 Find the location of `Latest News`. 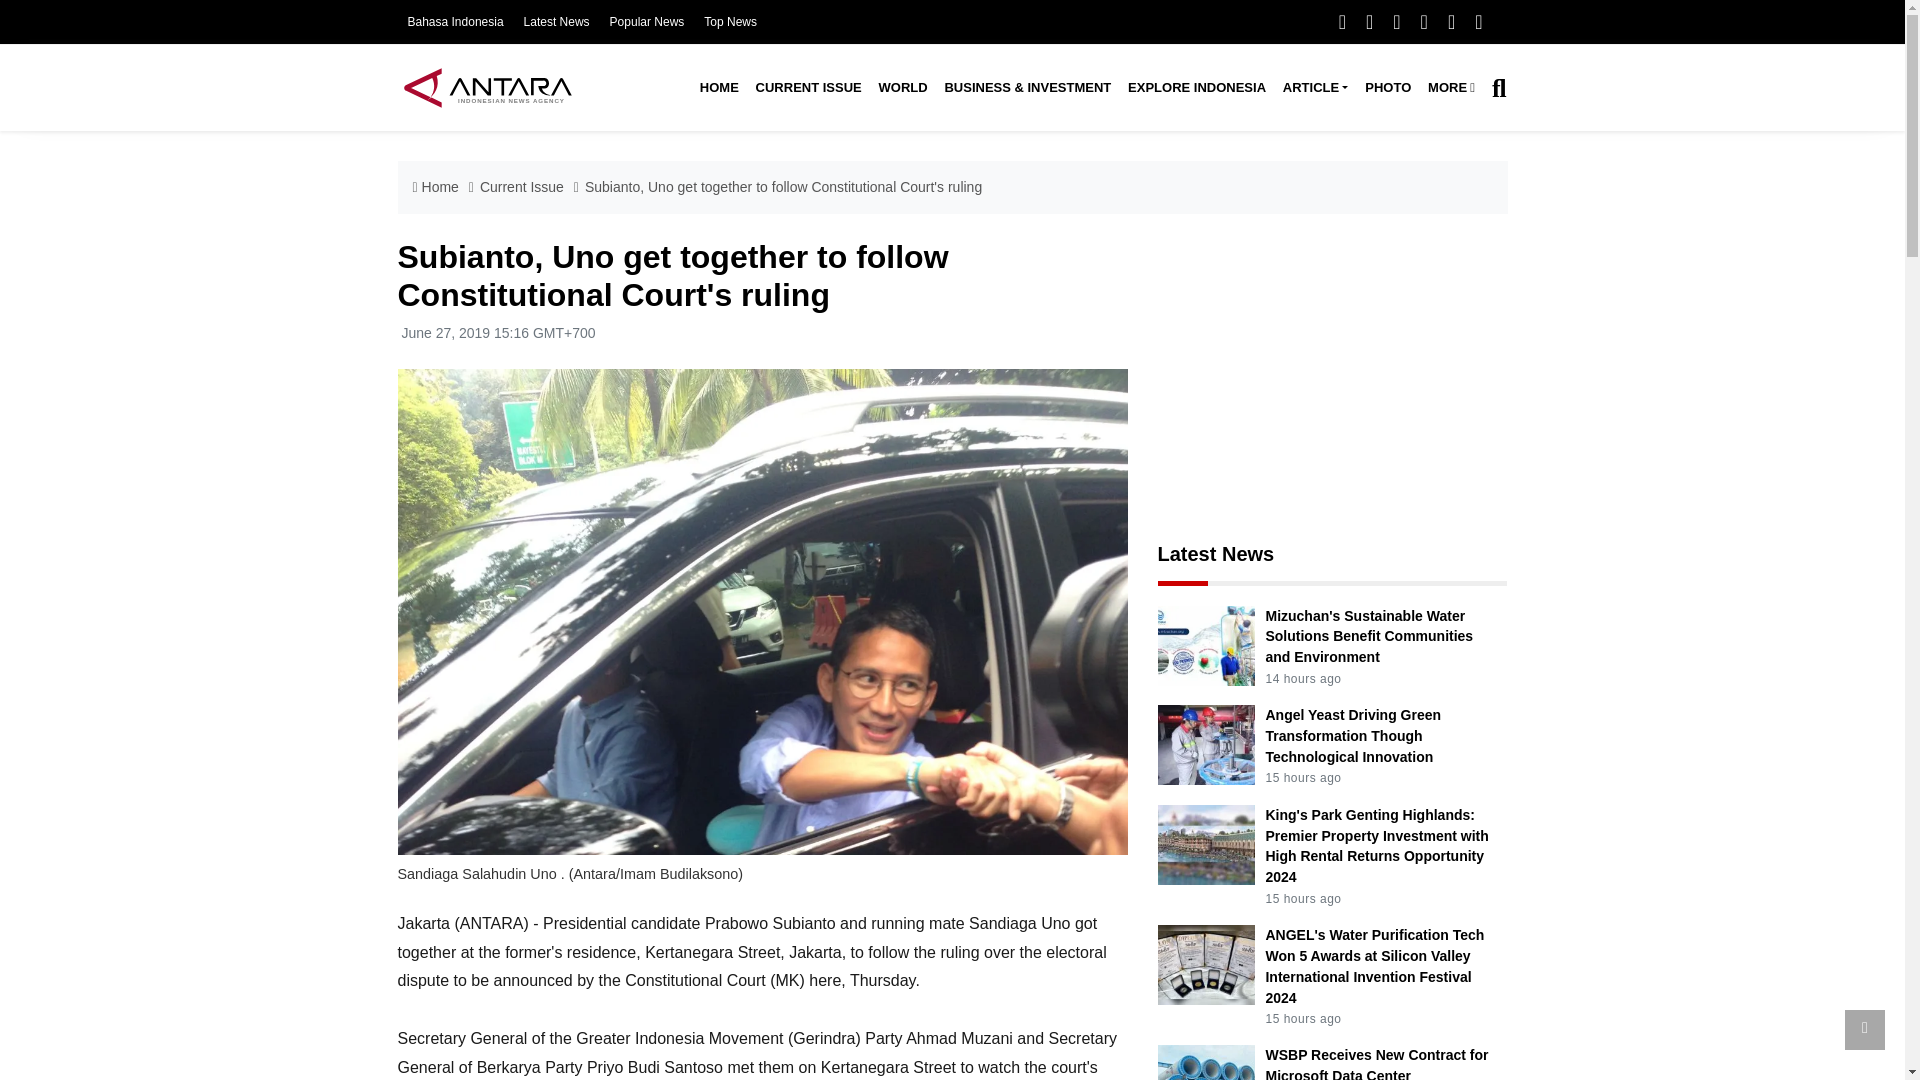

Latest News is located at coordinates (556, 22).